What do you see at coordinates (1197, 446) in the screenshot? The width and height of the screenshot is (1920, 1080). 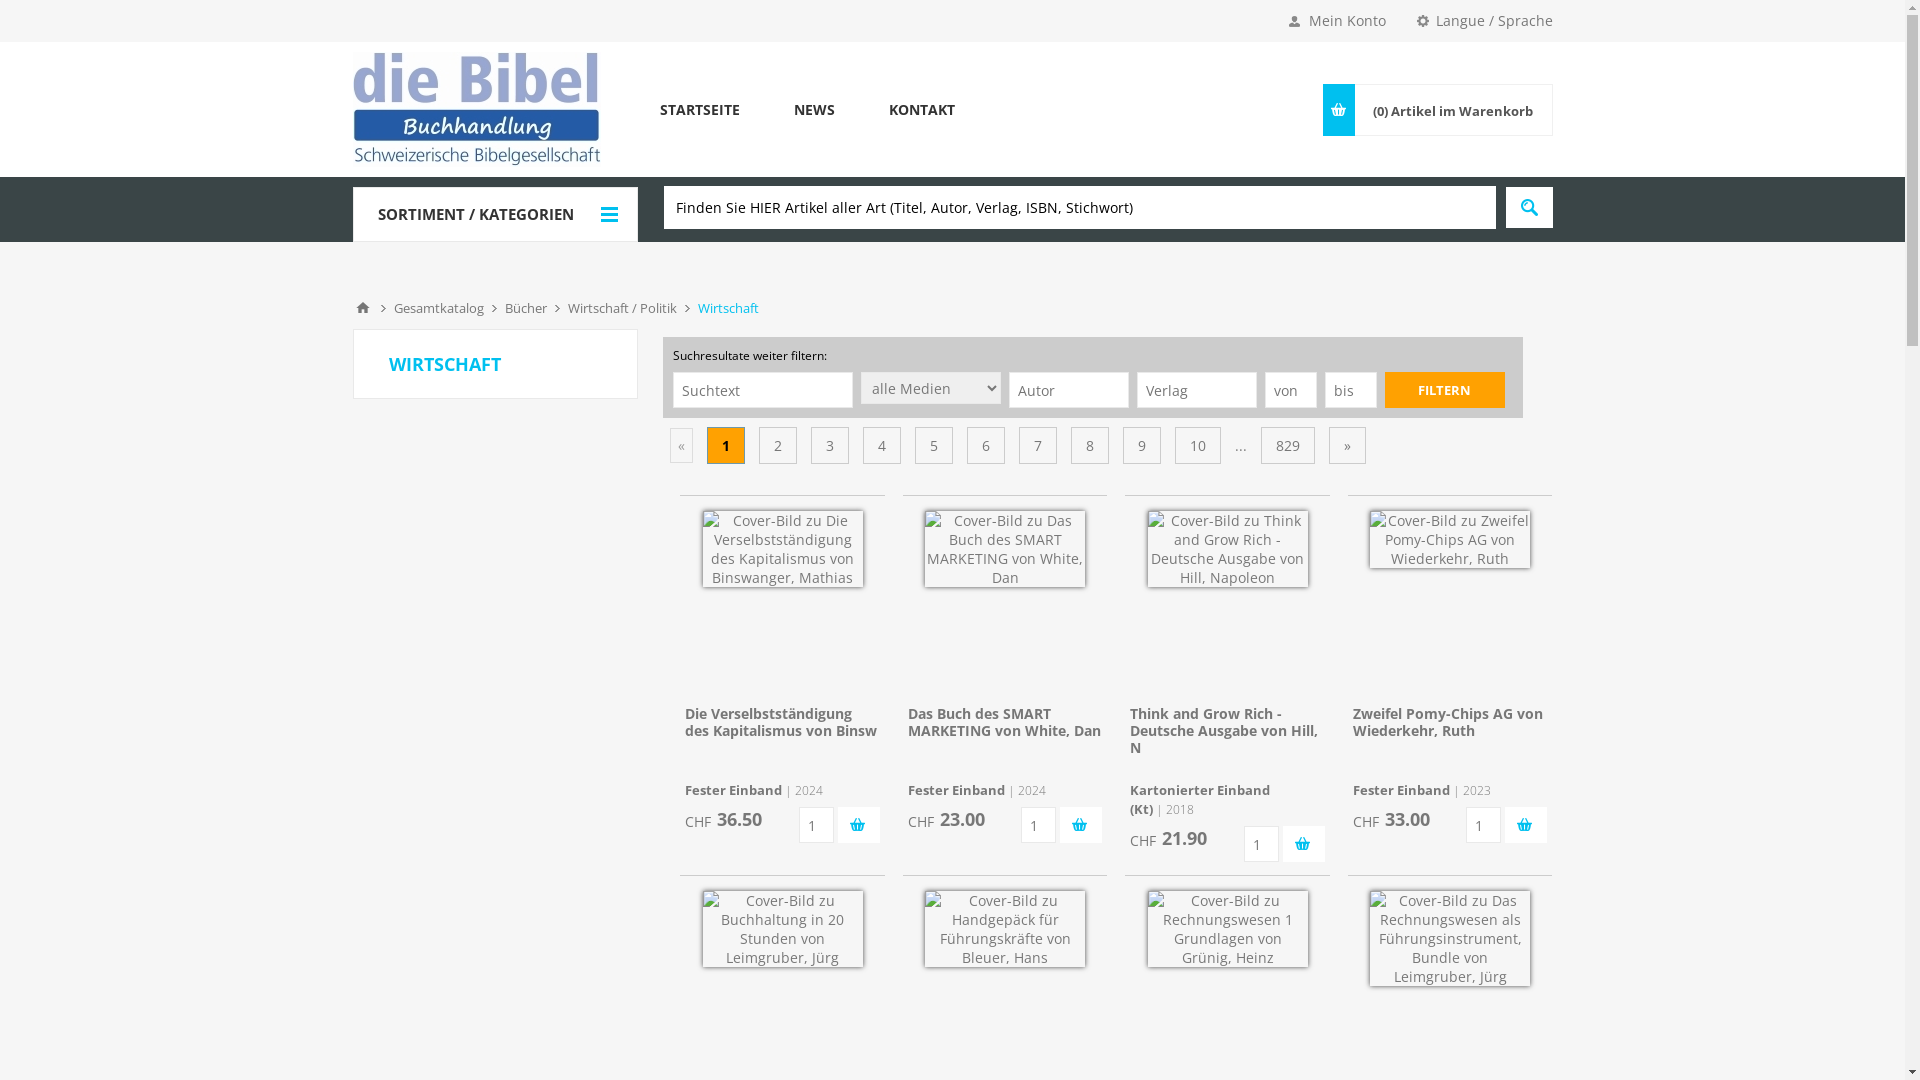 I see `10` at bounding box center [1197, 446].